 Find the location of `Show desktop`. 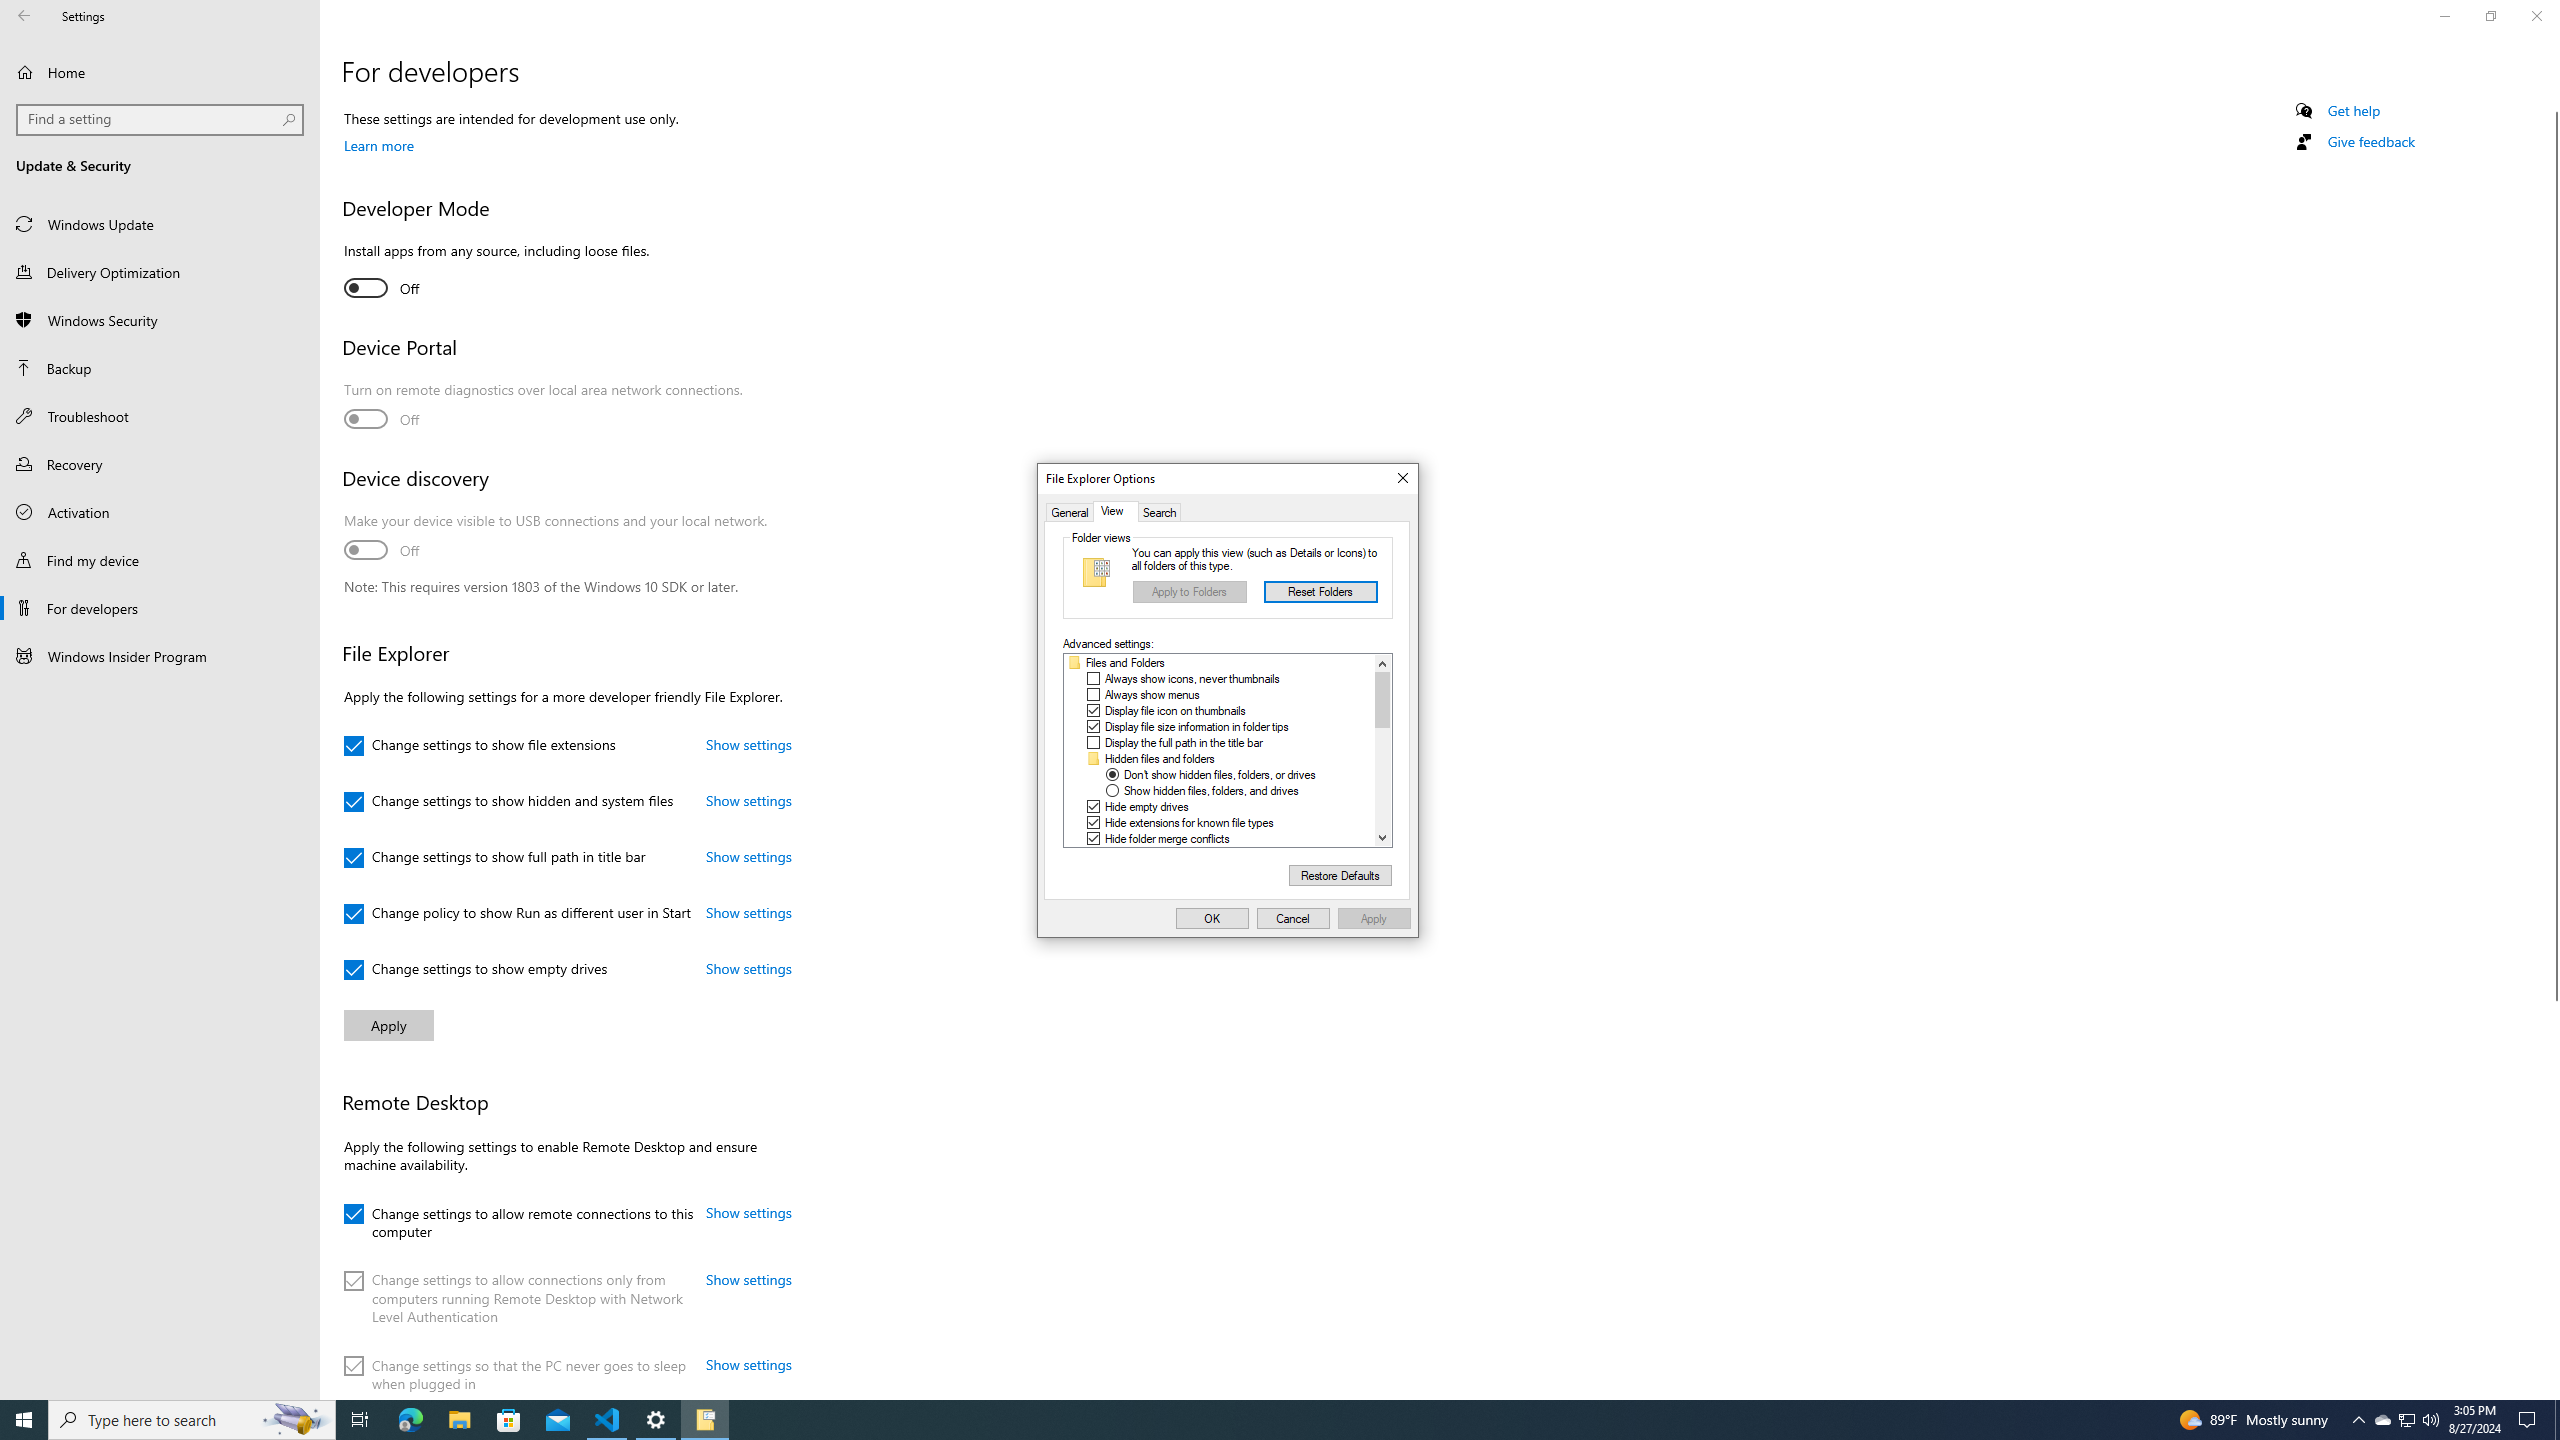

Show desktop is located at coordinates (2557, 1420).